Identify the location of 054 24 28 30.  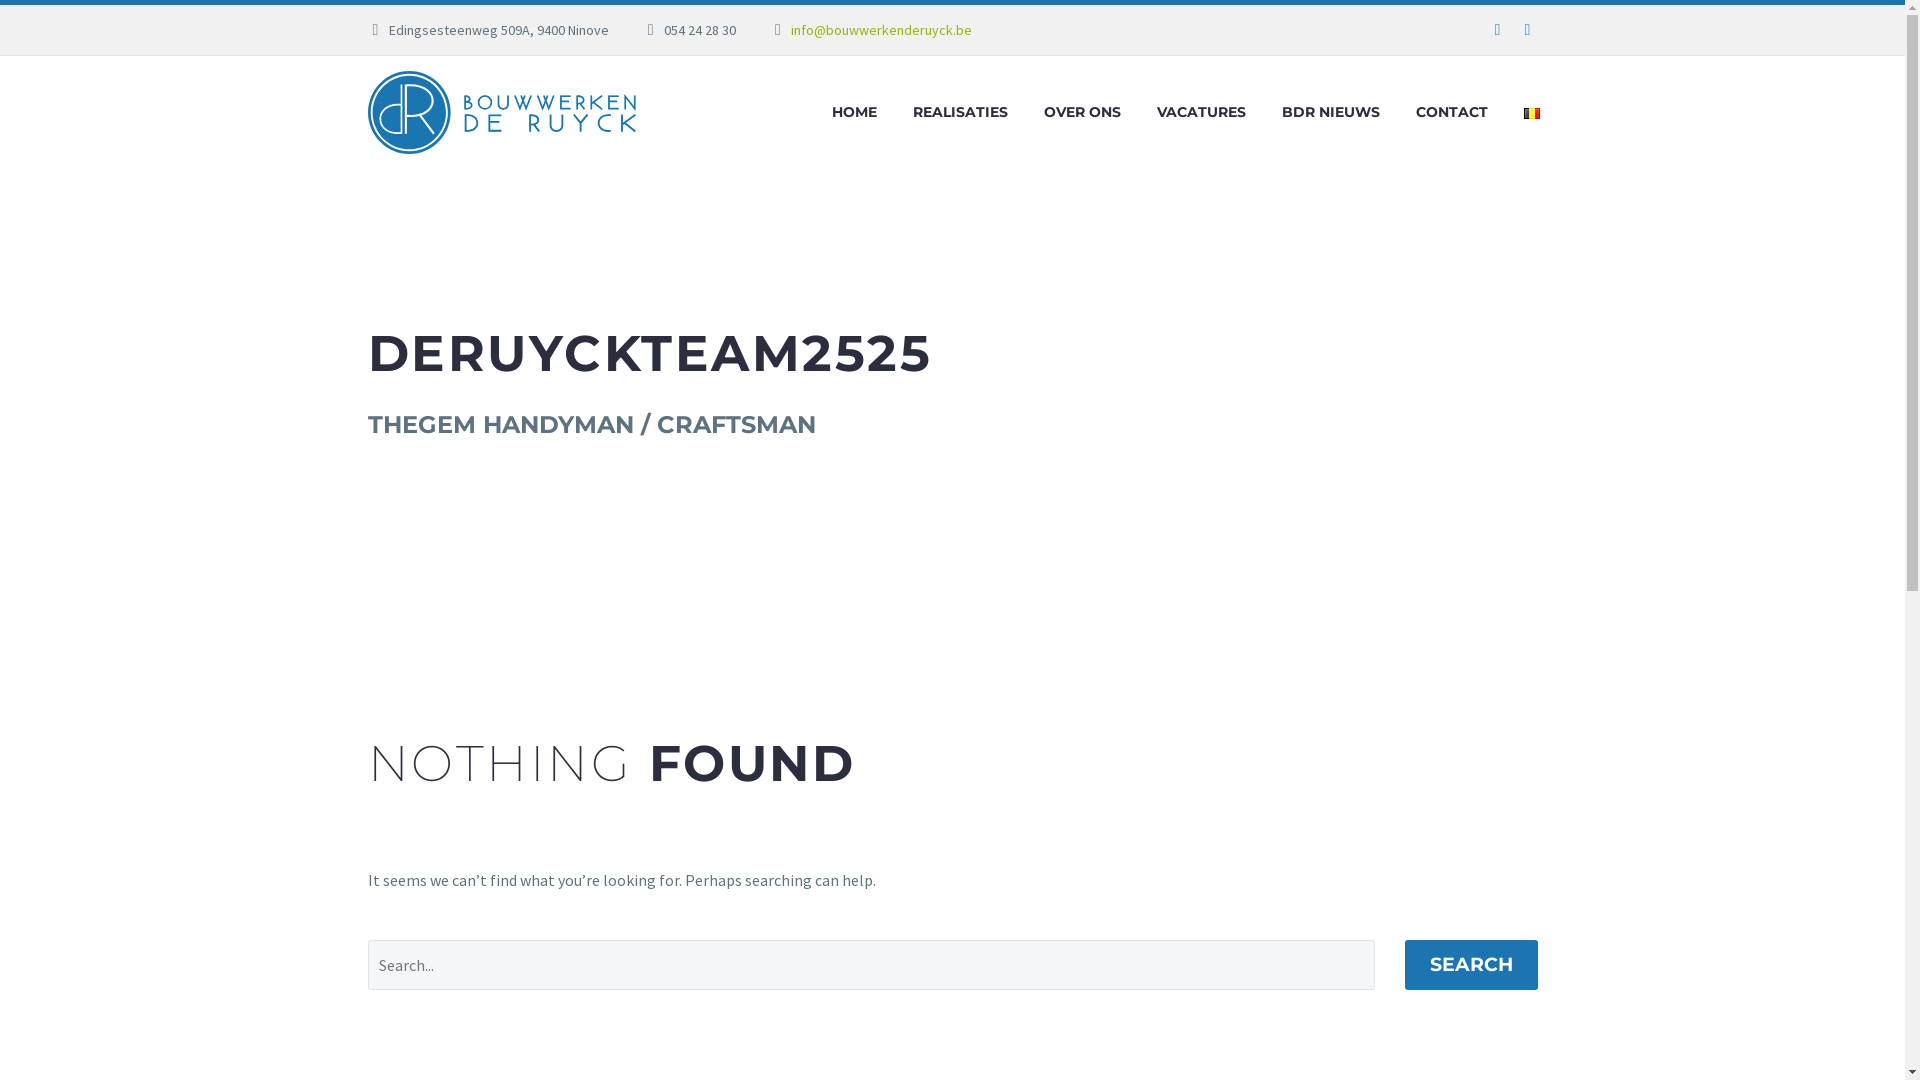
(700, 30).